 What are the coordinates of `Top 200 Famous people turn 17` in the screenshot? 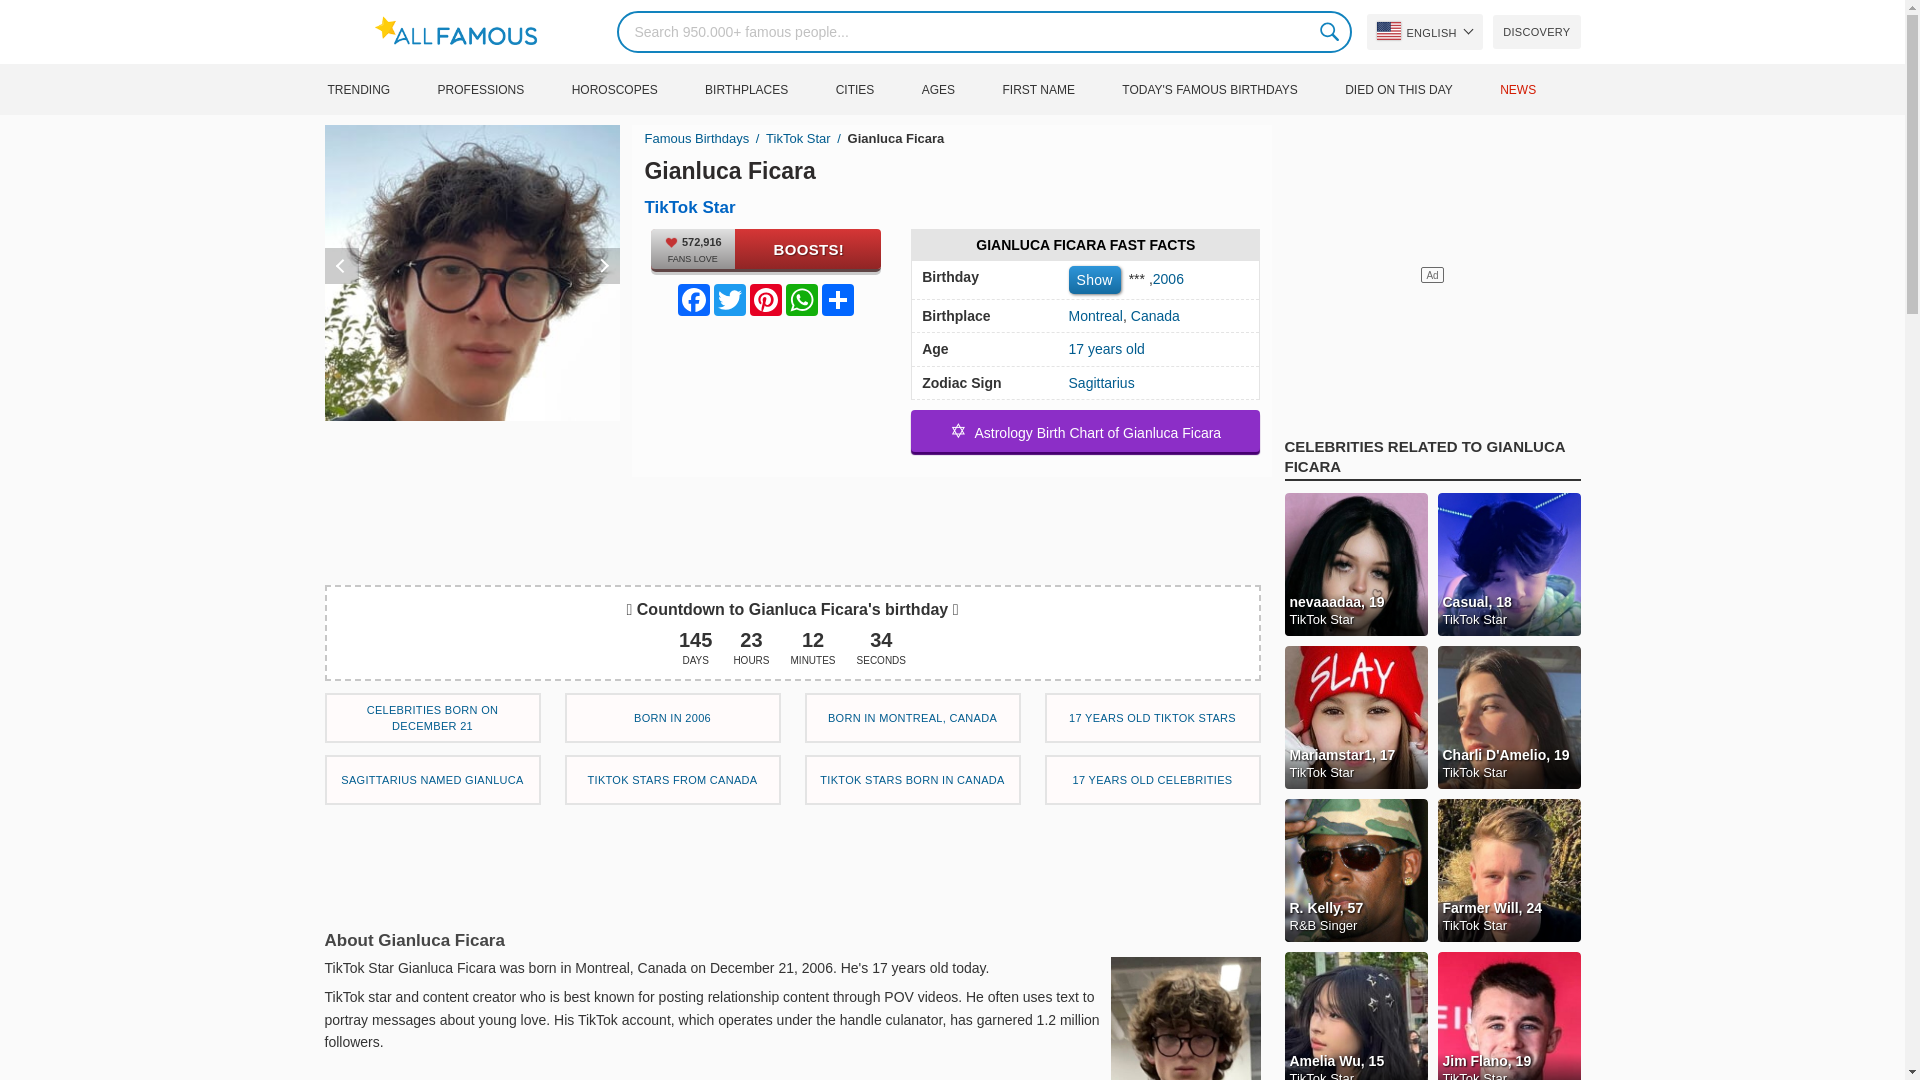 It's located at (1152, 779).